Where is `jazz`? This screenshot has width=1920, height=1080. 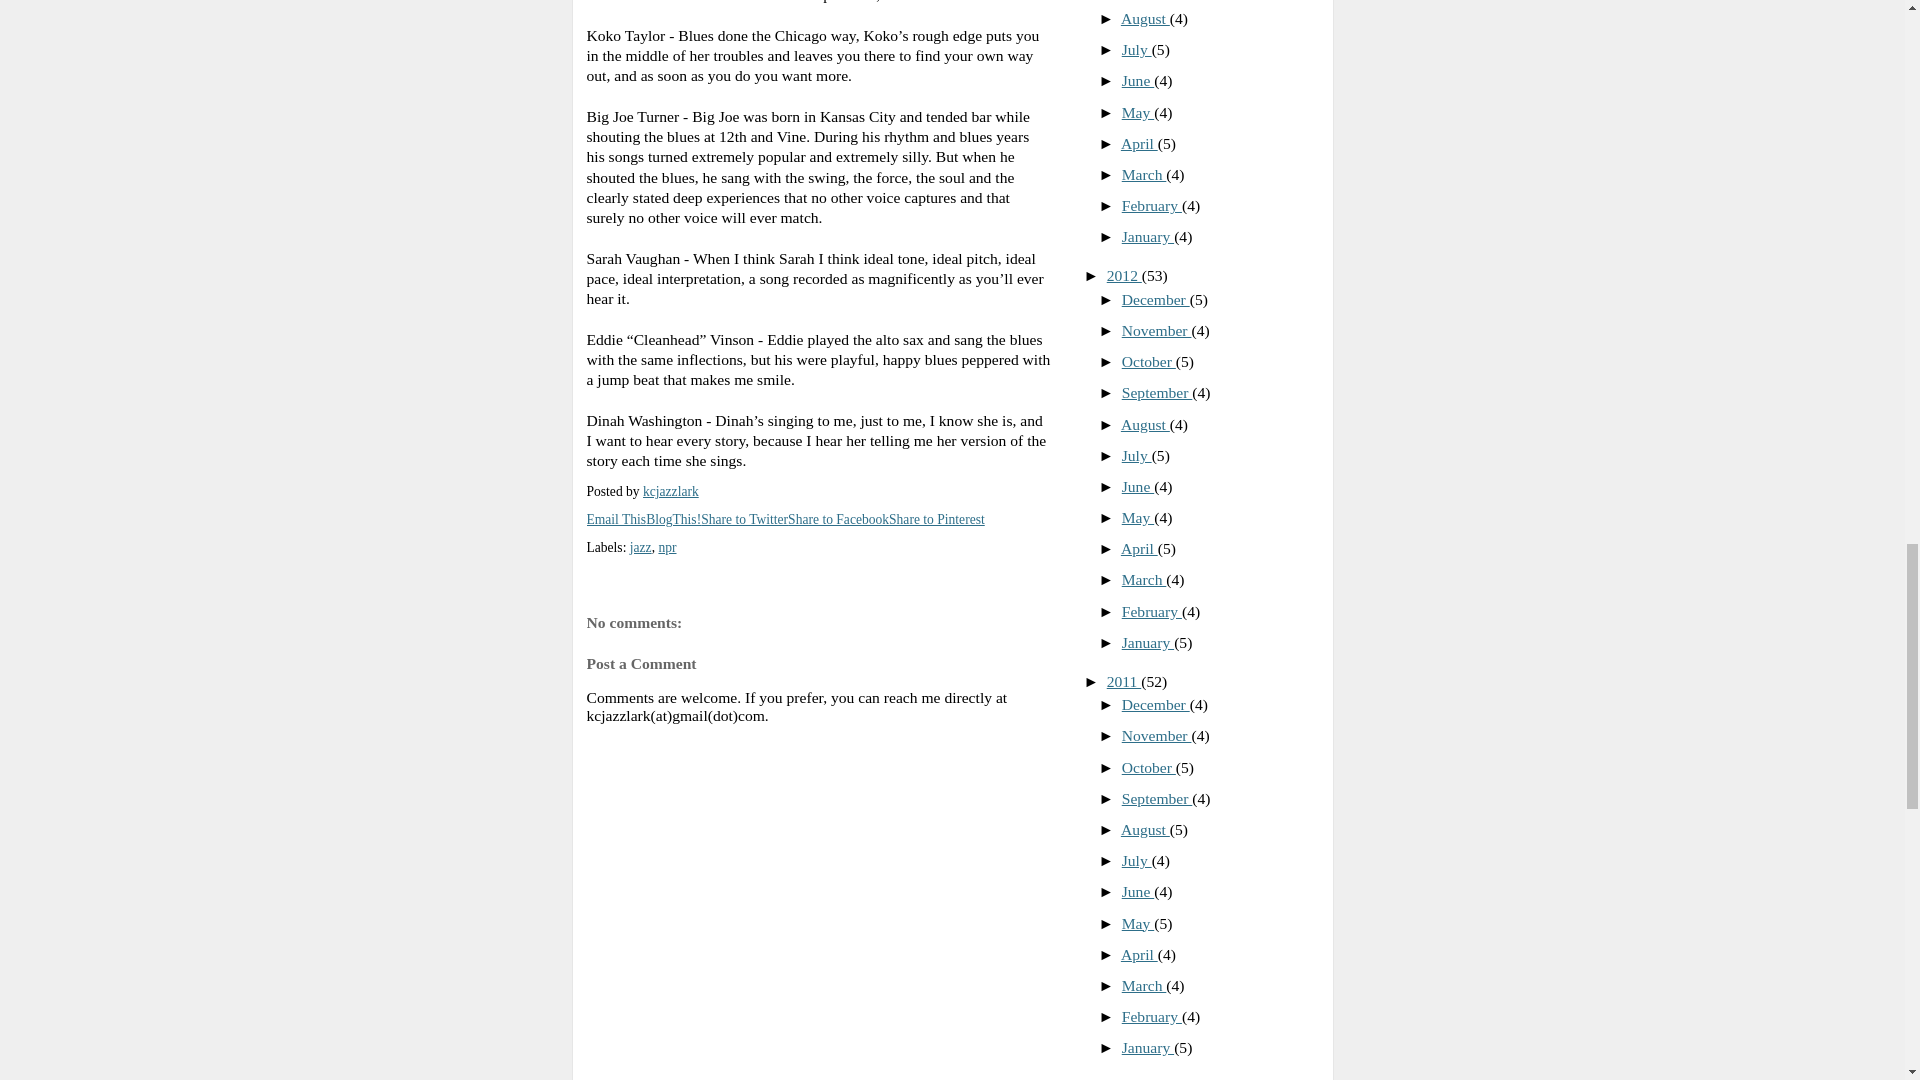 jazz is located at coordinates (640, 548).